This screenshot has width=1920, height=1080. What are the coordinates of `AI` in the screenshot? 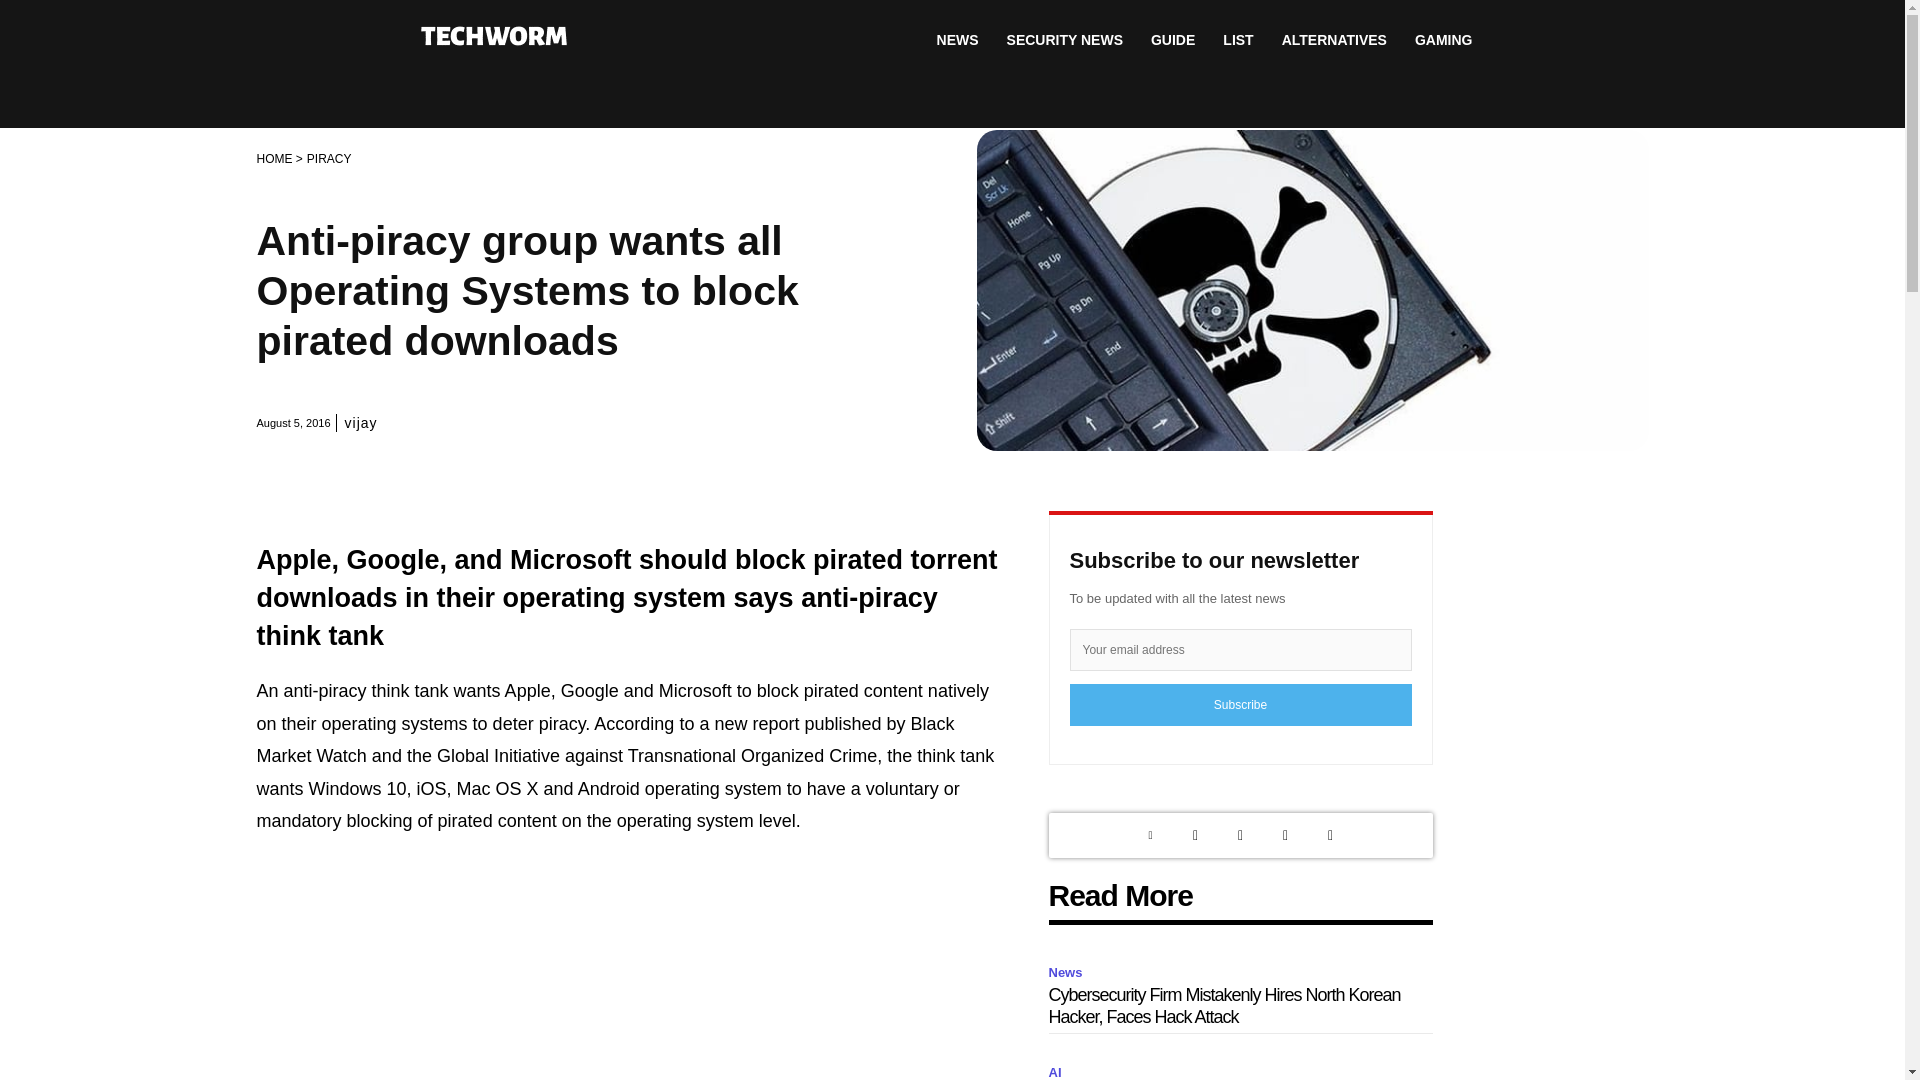 It's located at (1058, 1070).